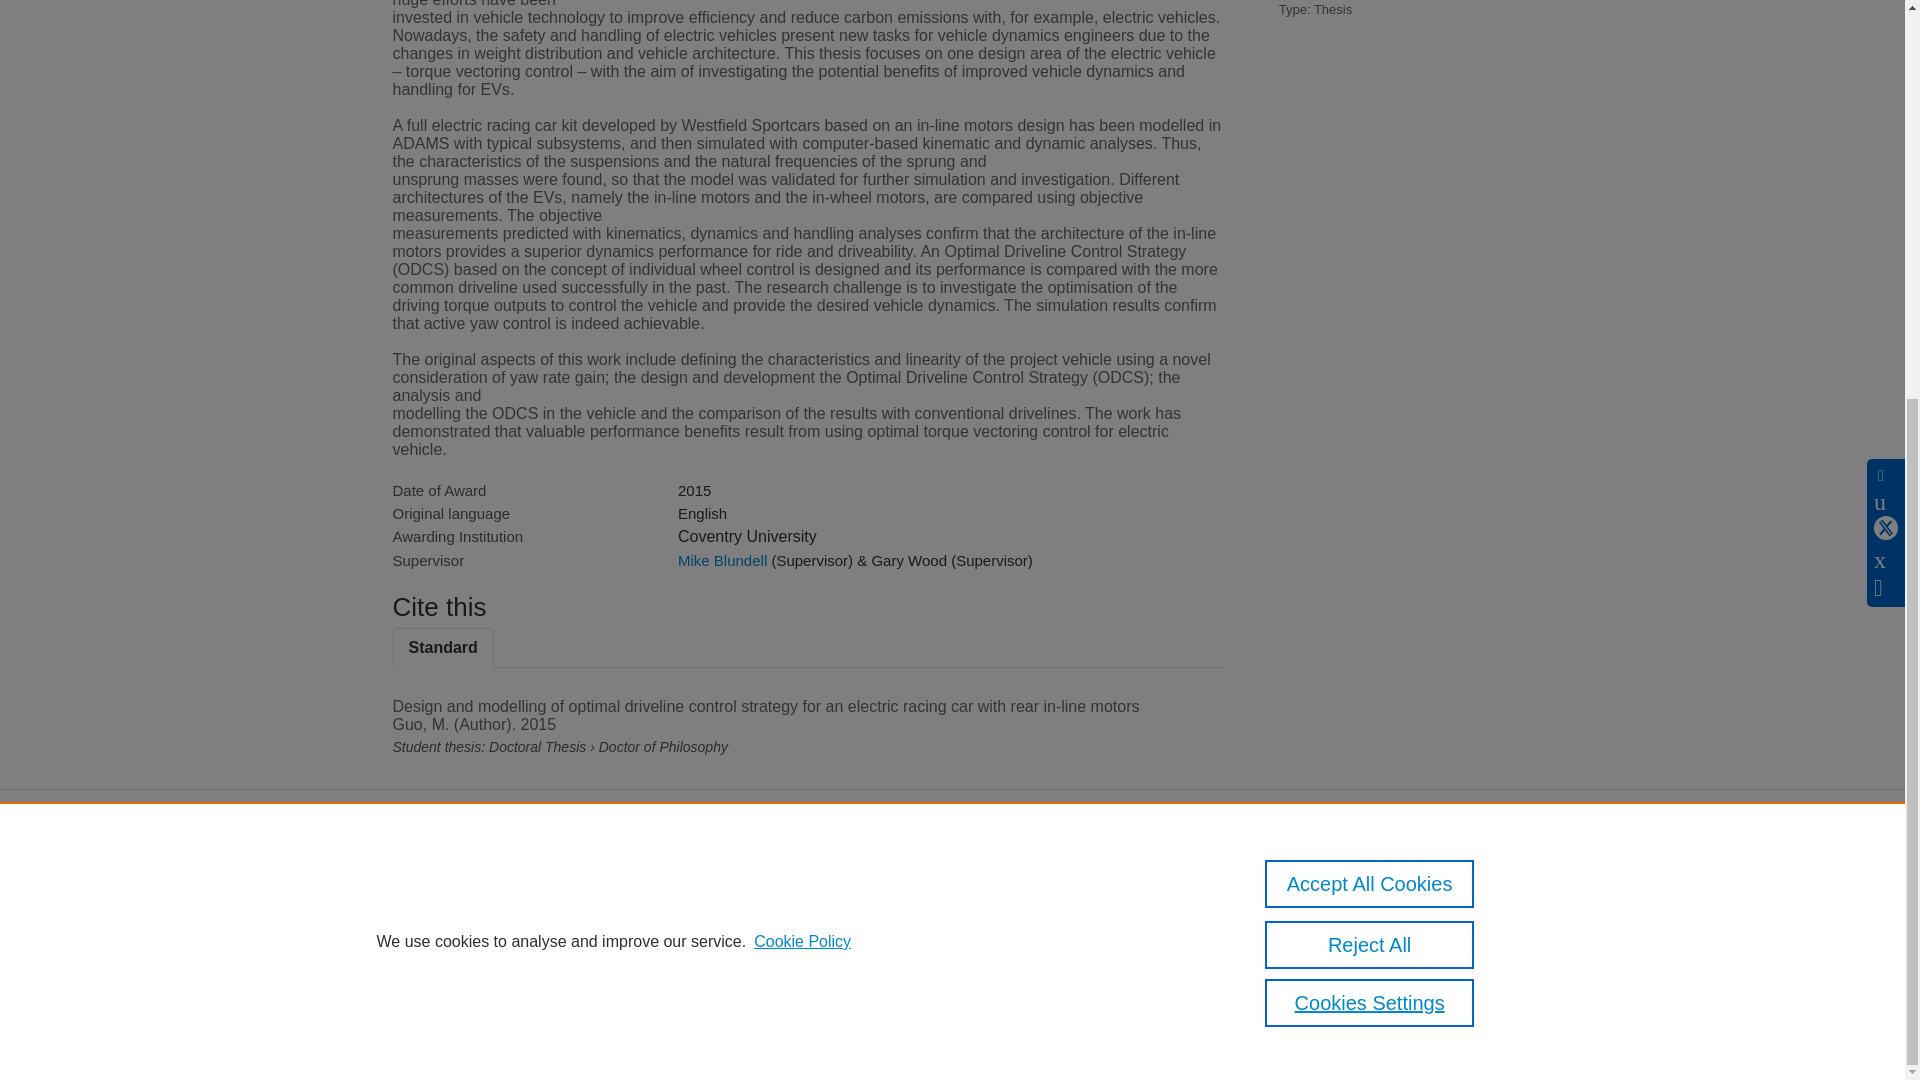 This screenshot has width=1920, height=1080. I want to click on Log in to Pure, so click(432, 1012).